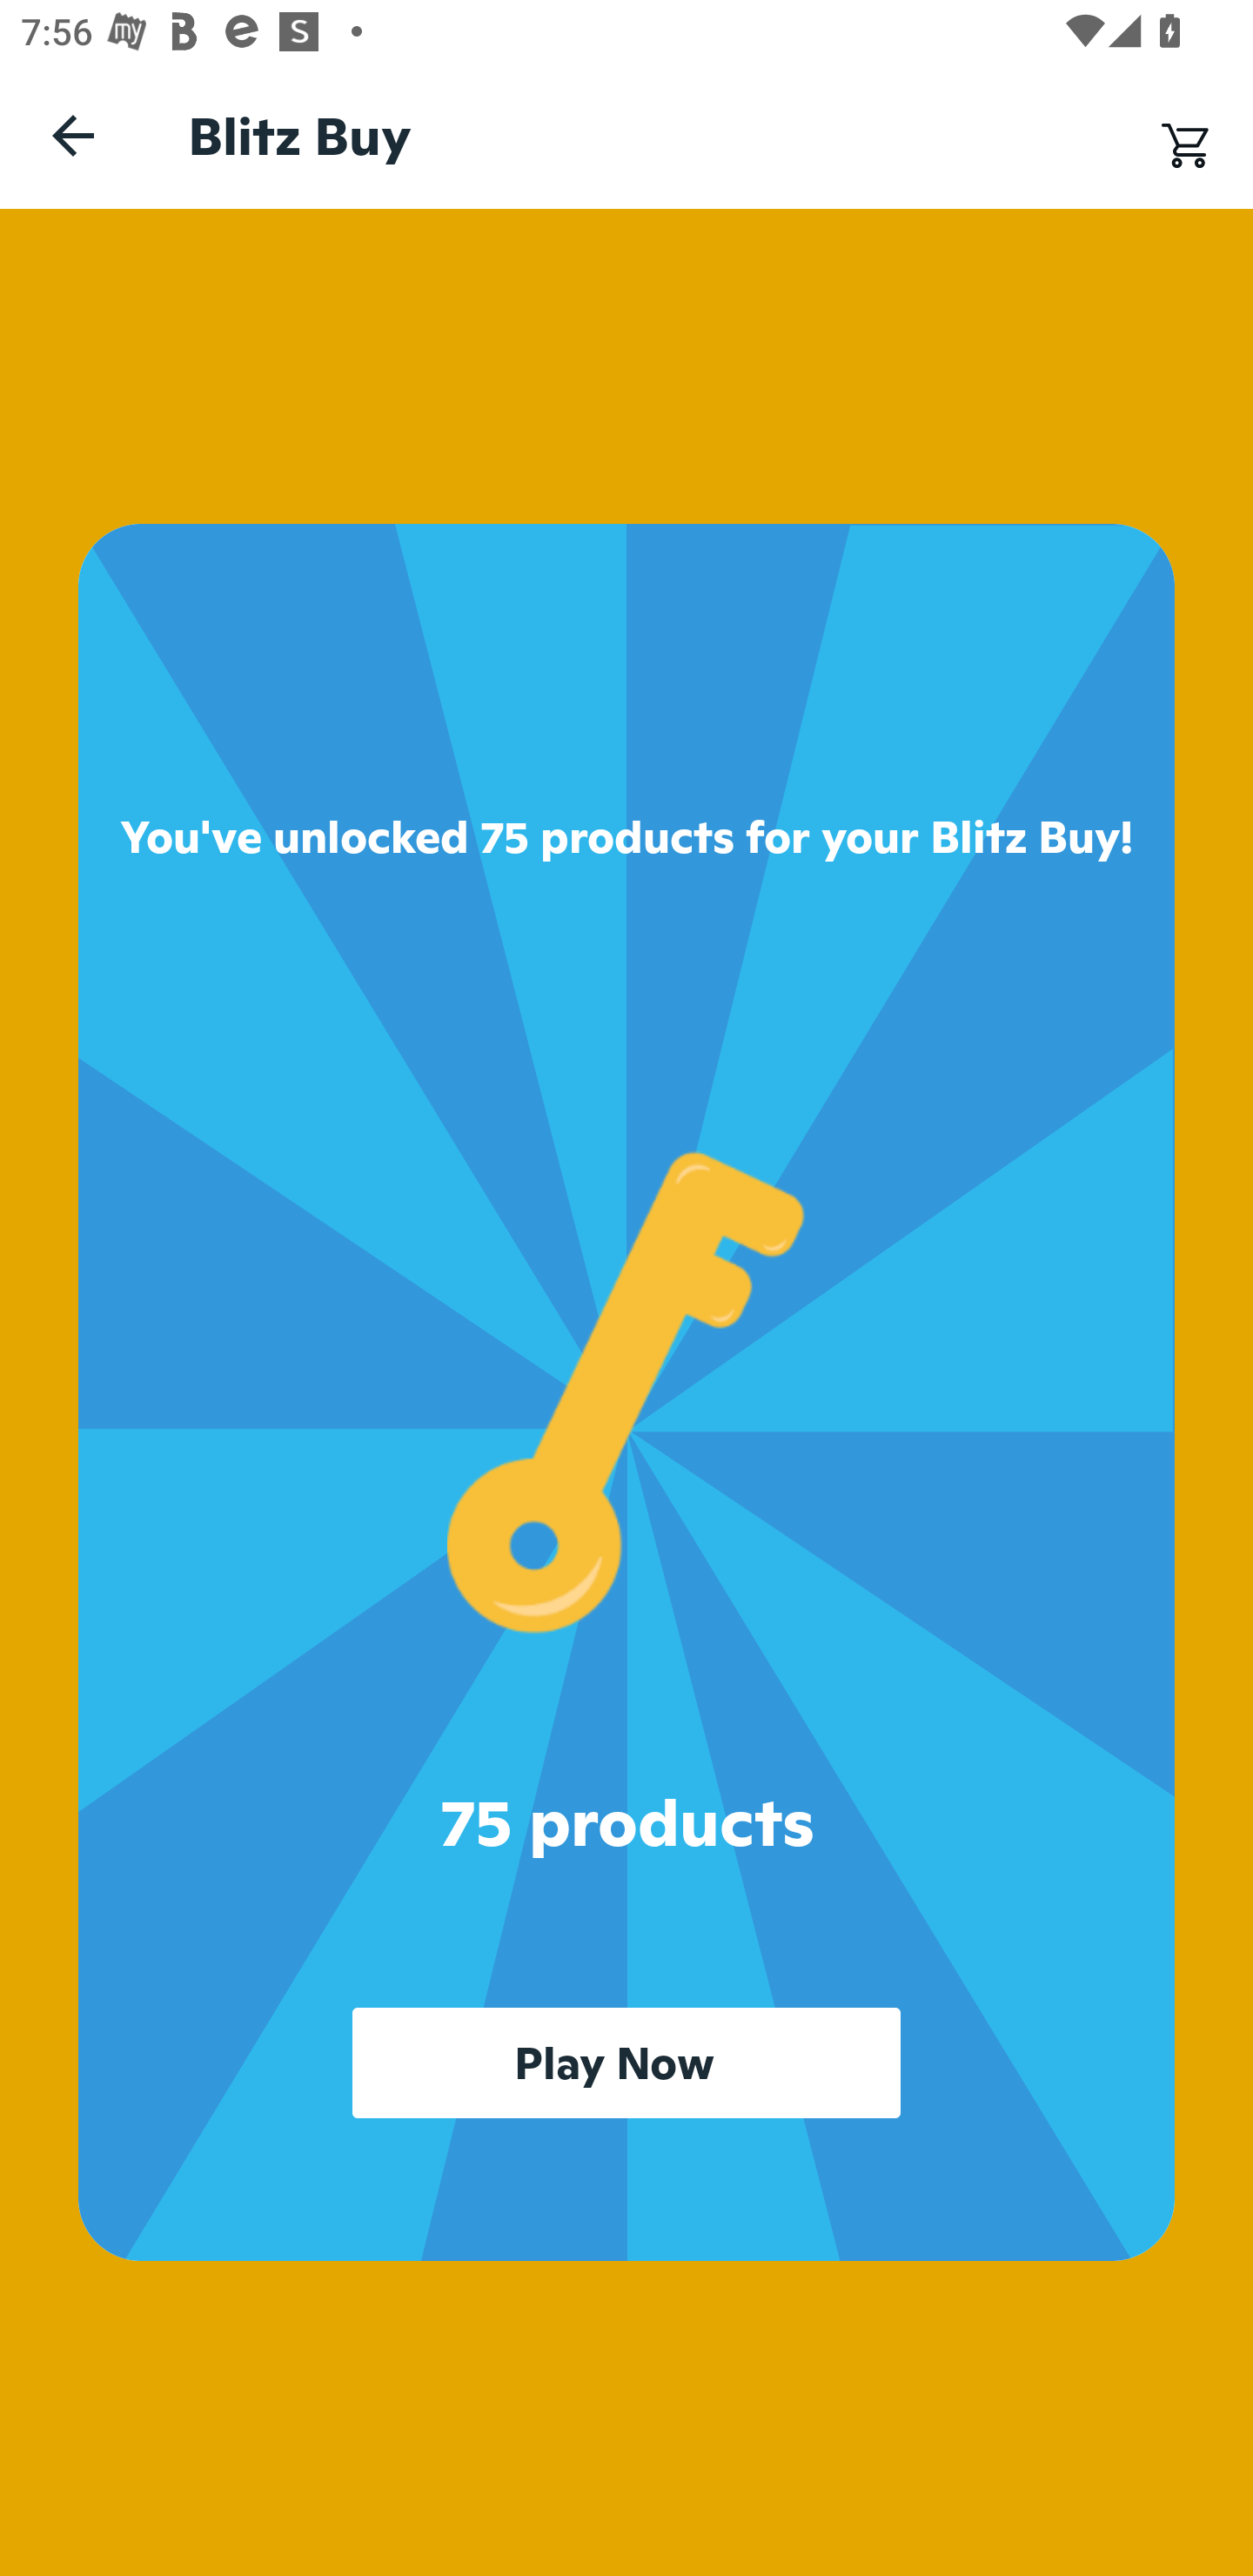  Describe the element at coordinates (73, 135) in the screenshot. I see `Navigate up` at that location.